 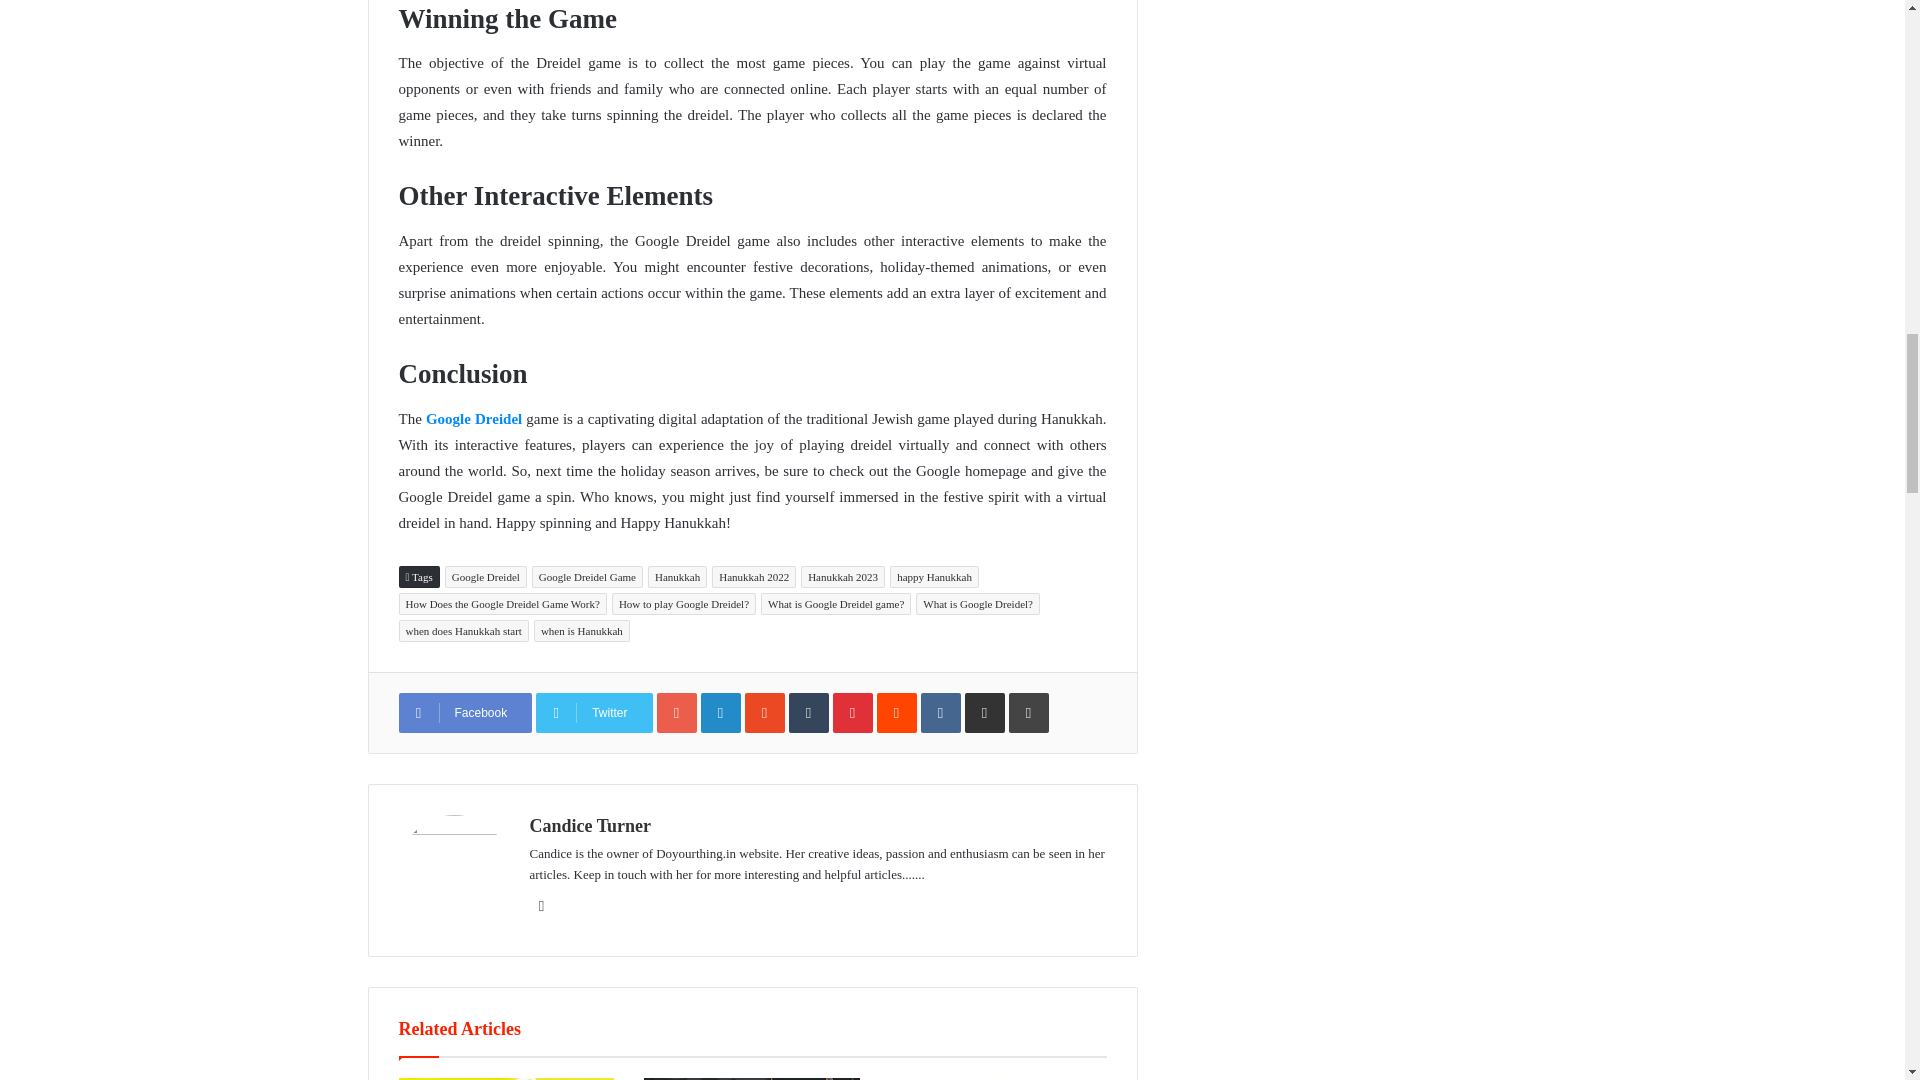 What do you see at coordinates (720, 713) in the screenshot?
I see `LinkedIn` at bounding box center [720, 713].